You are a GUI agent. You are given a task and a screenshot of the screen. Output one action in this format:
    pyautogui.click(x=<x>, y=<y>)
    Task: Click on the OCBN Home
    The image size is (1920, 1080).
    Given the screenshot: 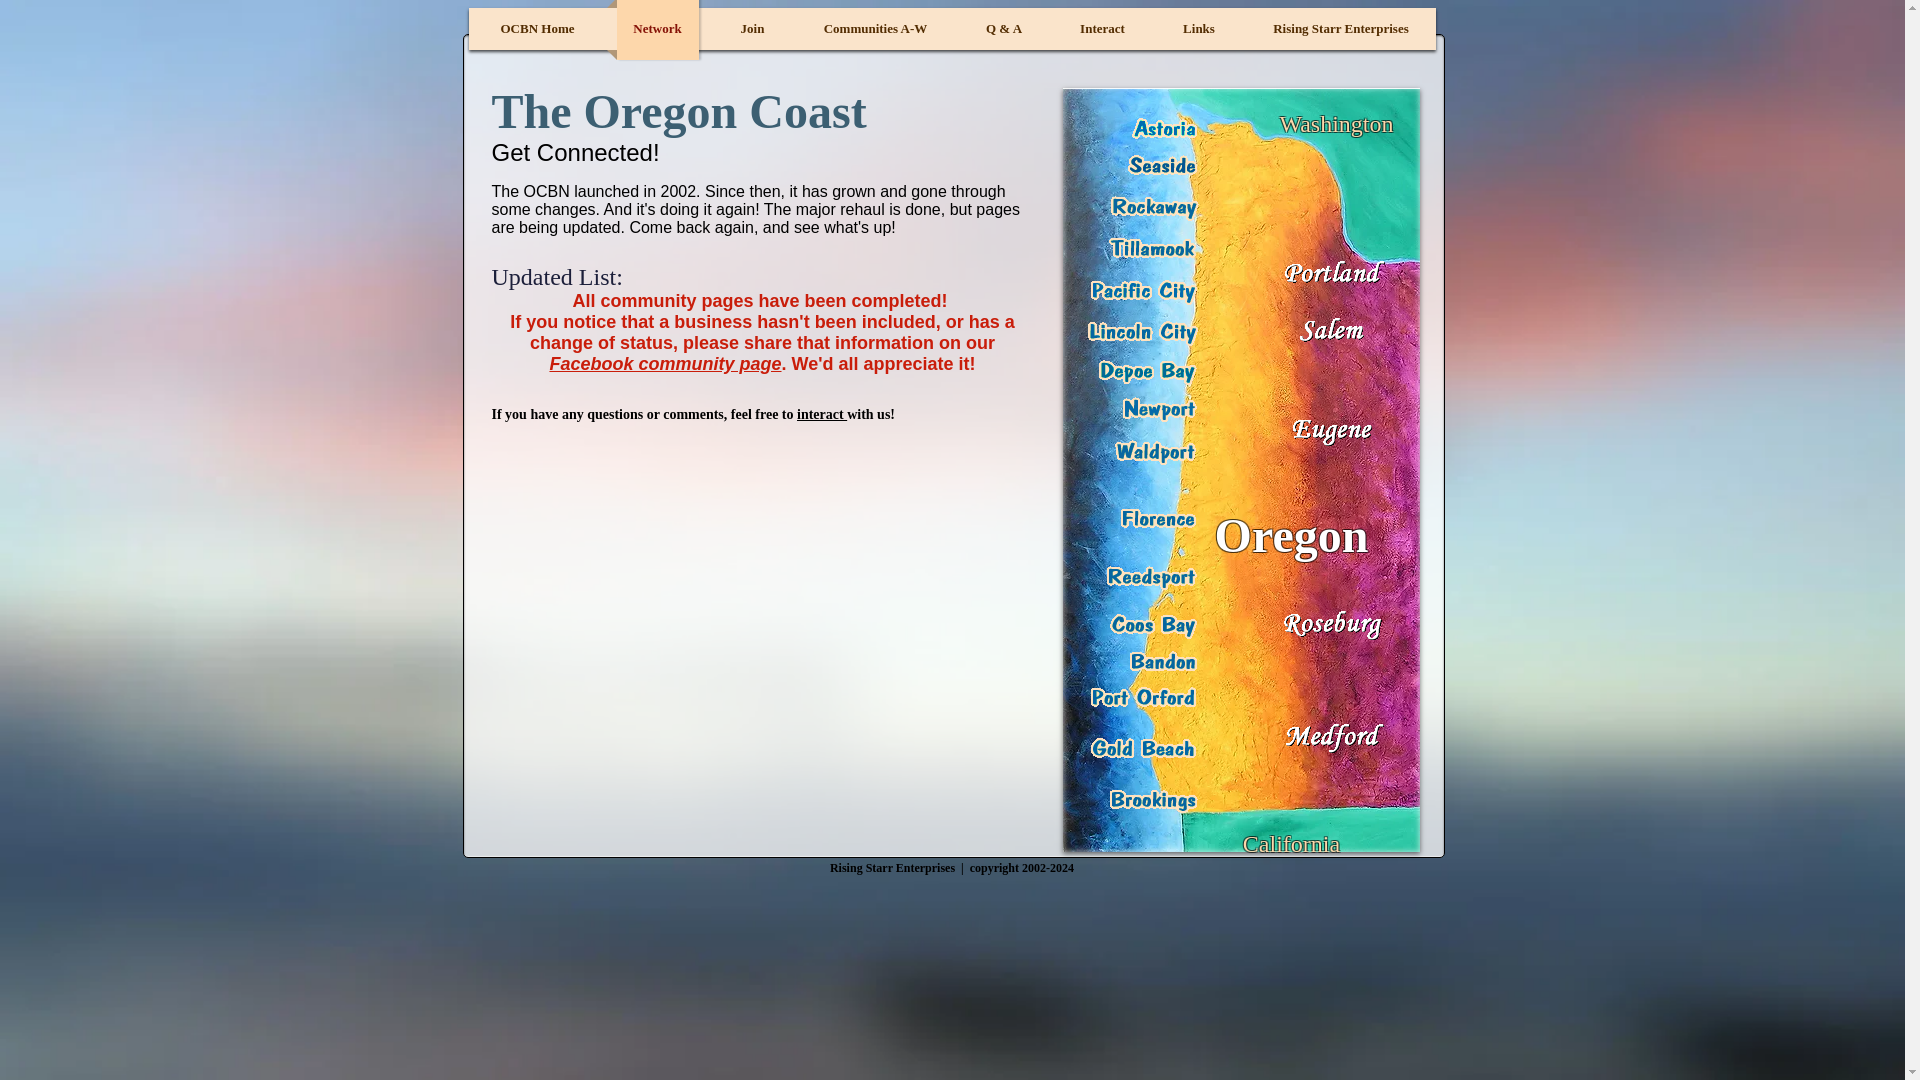 What is the action you would take?
    pyautogui.click(x=538, y=30)
    